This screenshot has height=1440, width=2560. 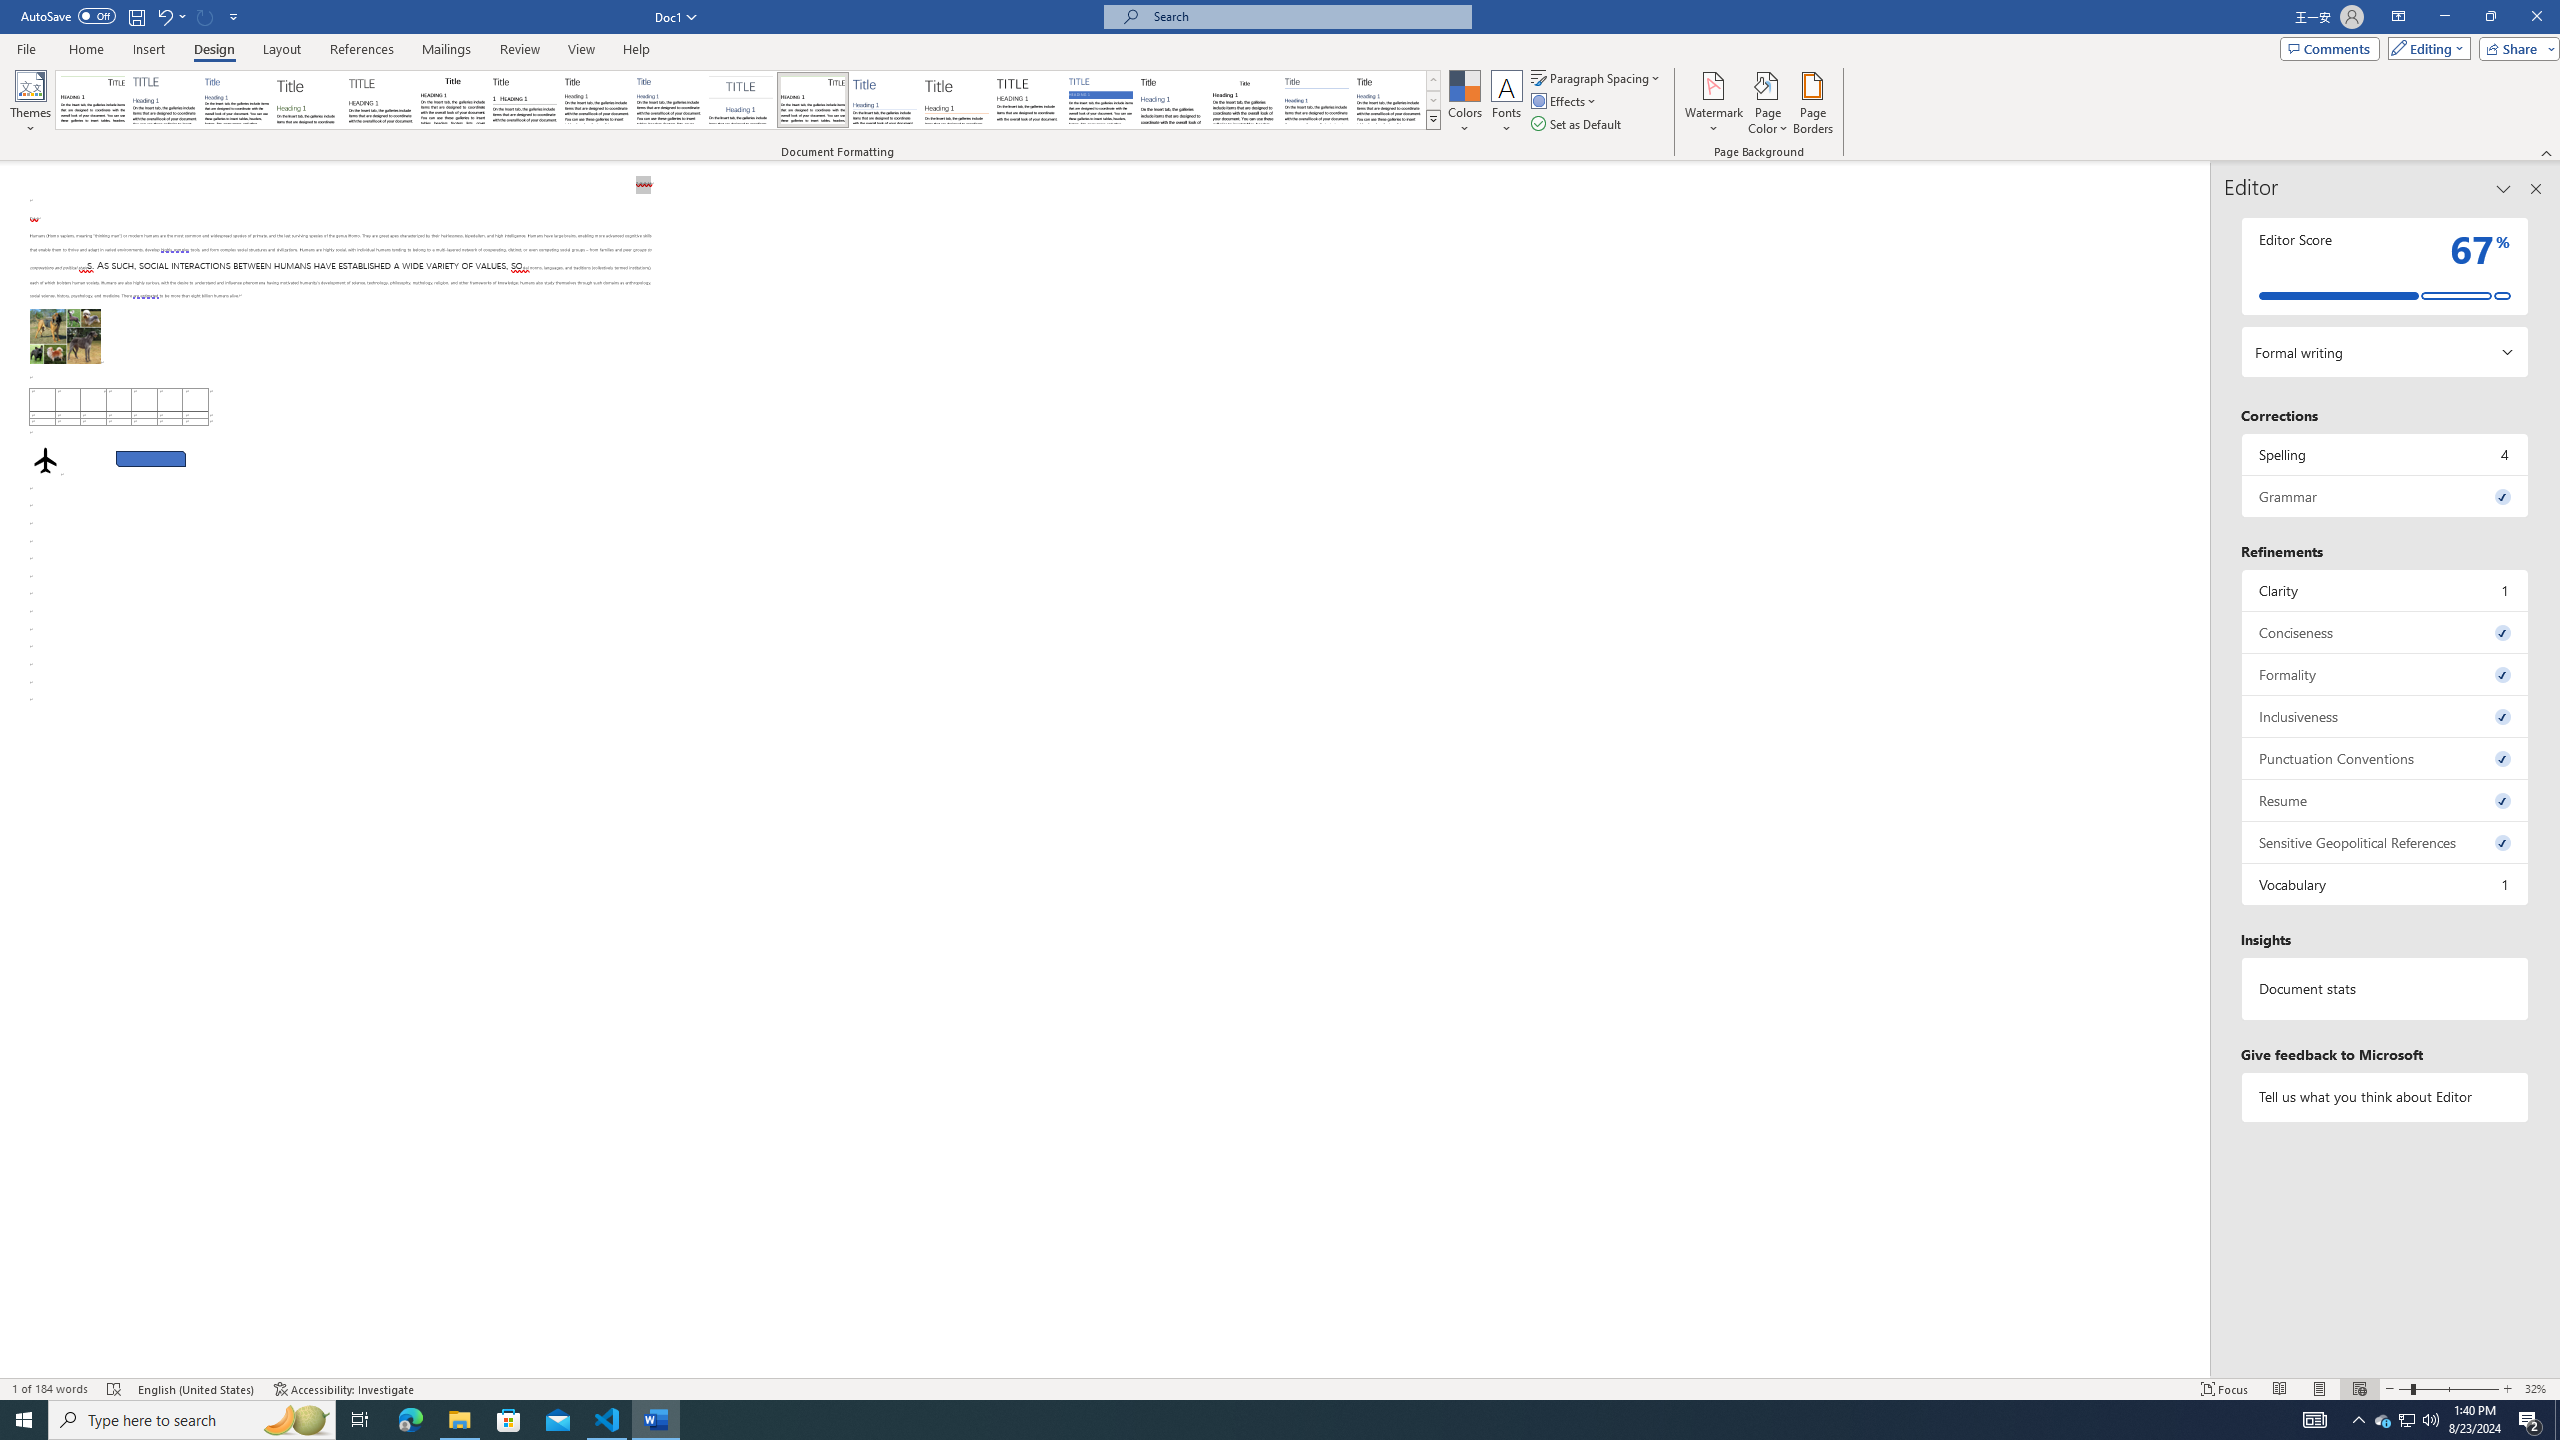 What do you see at coordinates (2386, 884) in the screenshot?
I see `Vocabulary, 1 issue. Press space or enter to review items.` at bounding box center [2386, 884].